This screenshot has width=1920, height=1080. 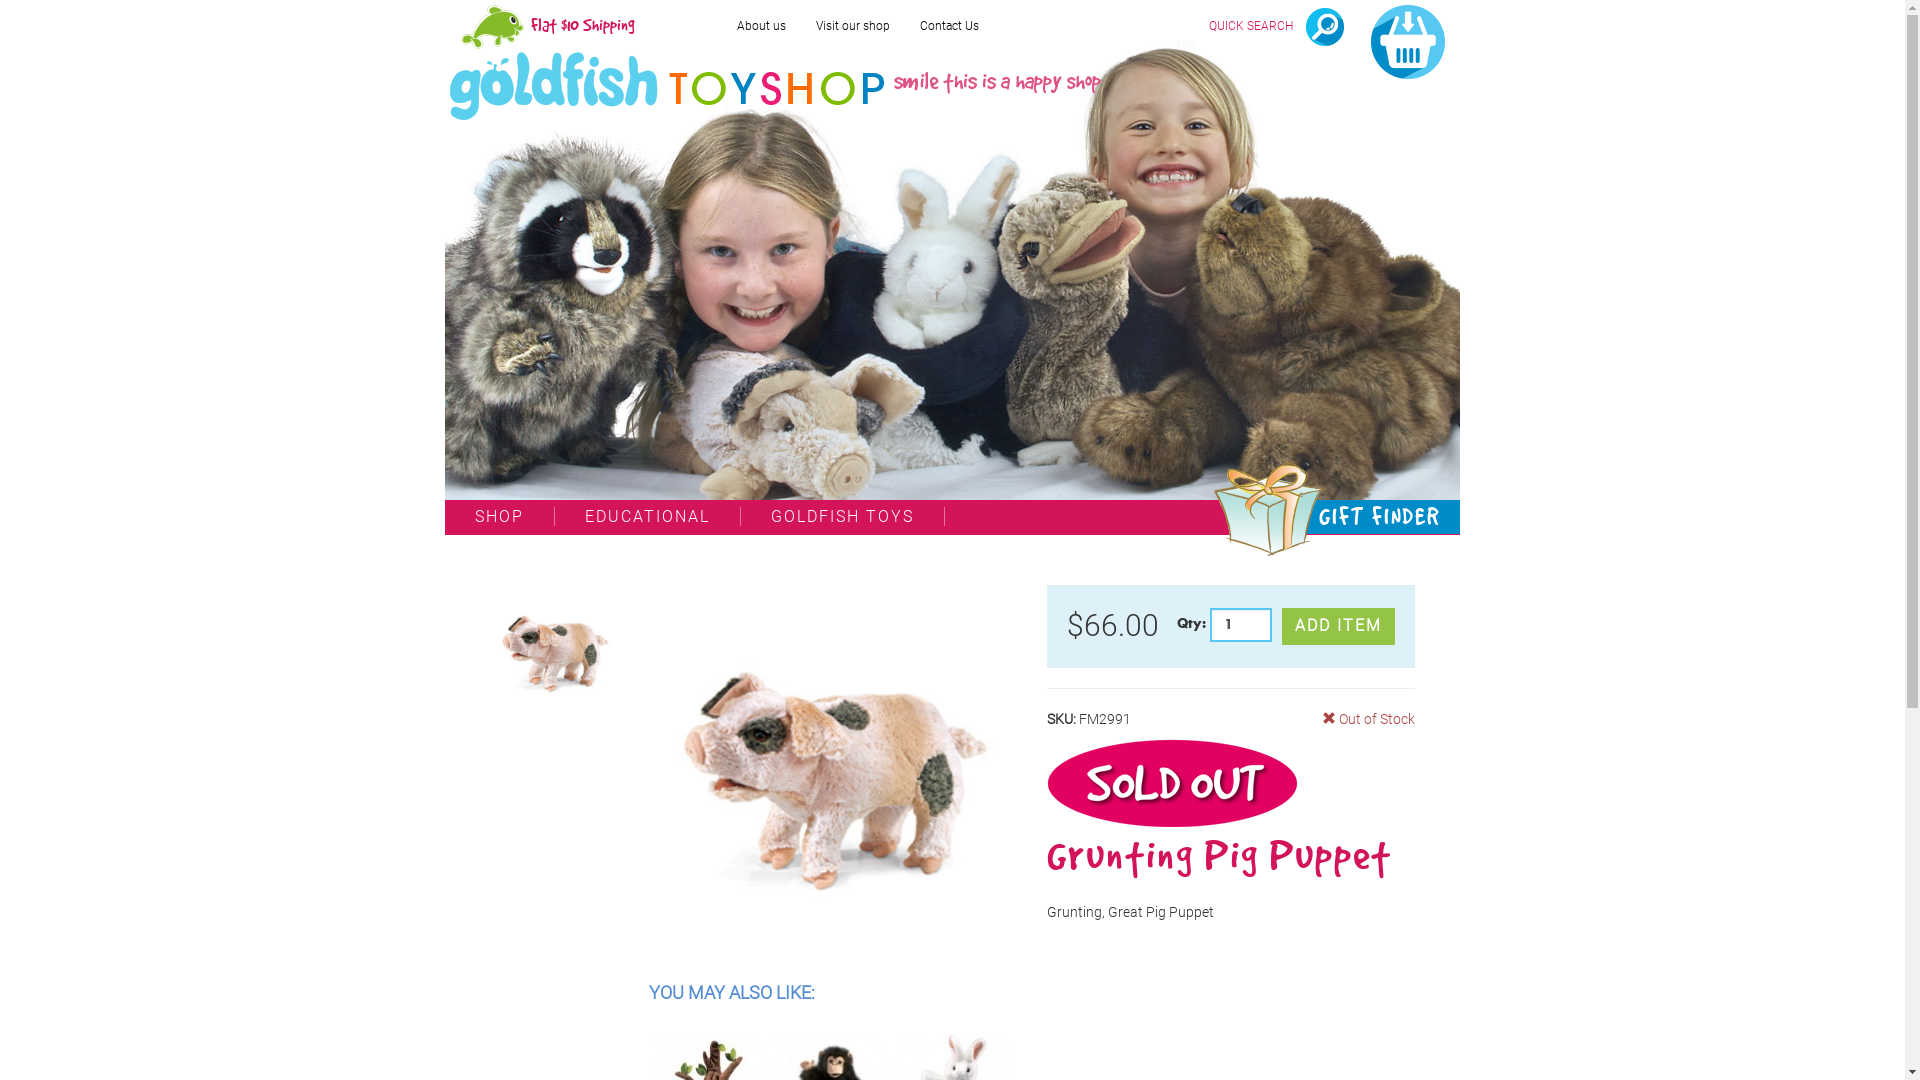 I want to click on This product is sold out, so click(x=1173, y=784).